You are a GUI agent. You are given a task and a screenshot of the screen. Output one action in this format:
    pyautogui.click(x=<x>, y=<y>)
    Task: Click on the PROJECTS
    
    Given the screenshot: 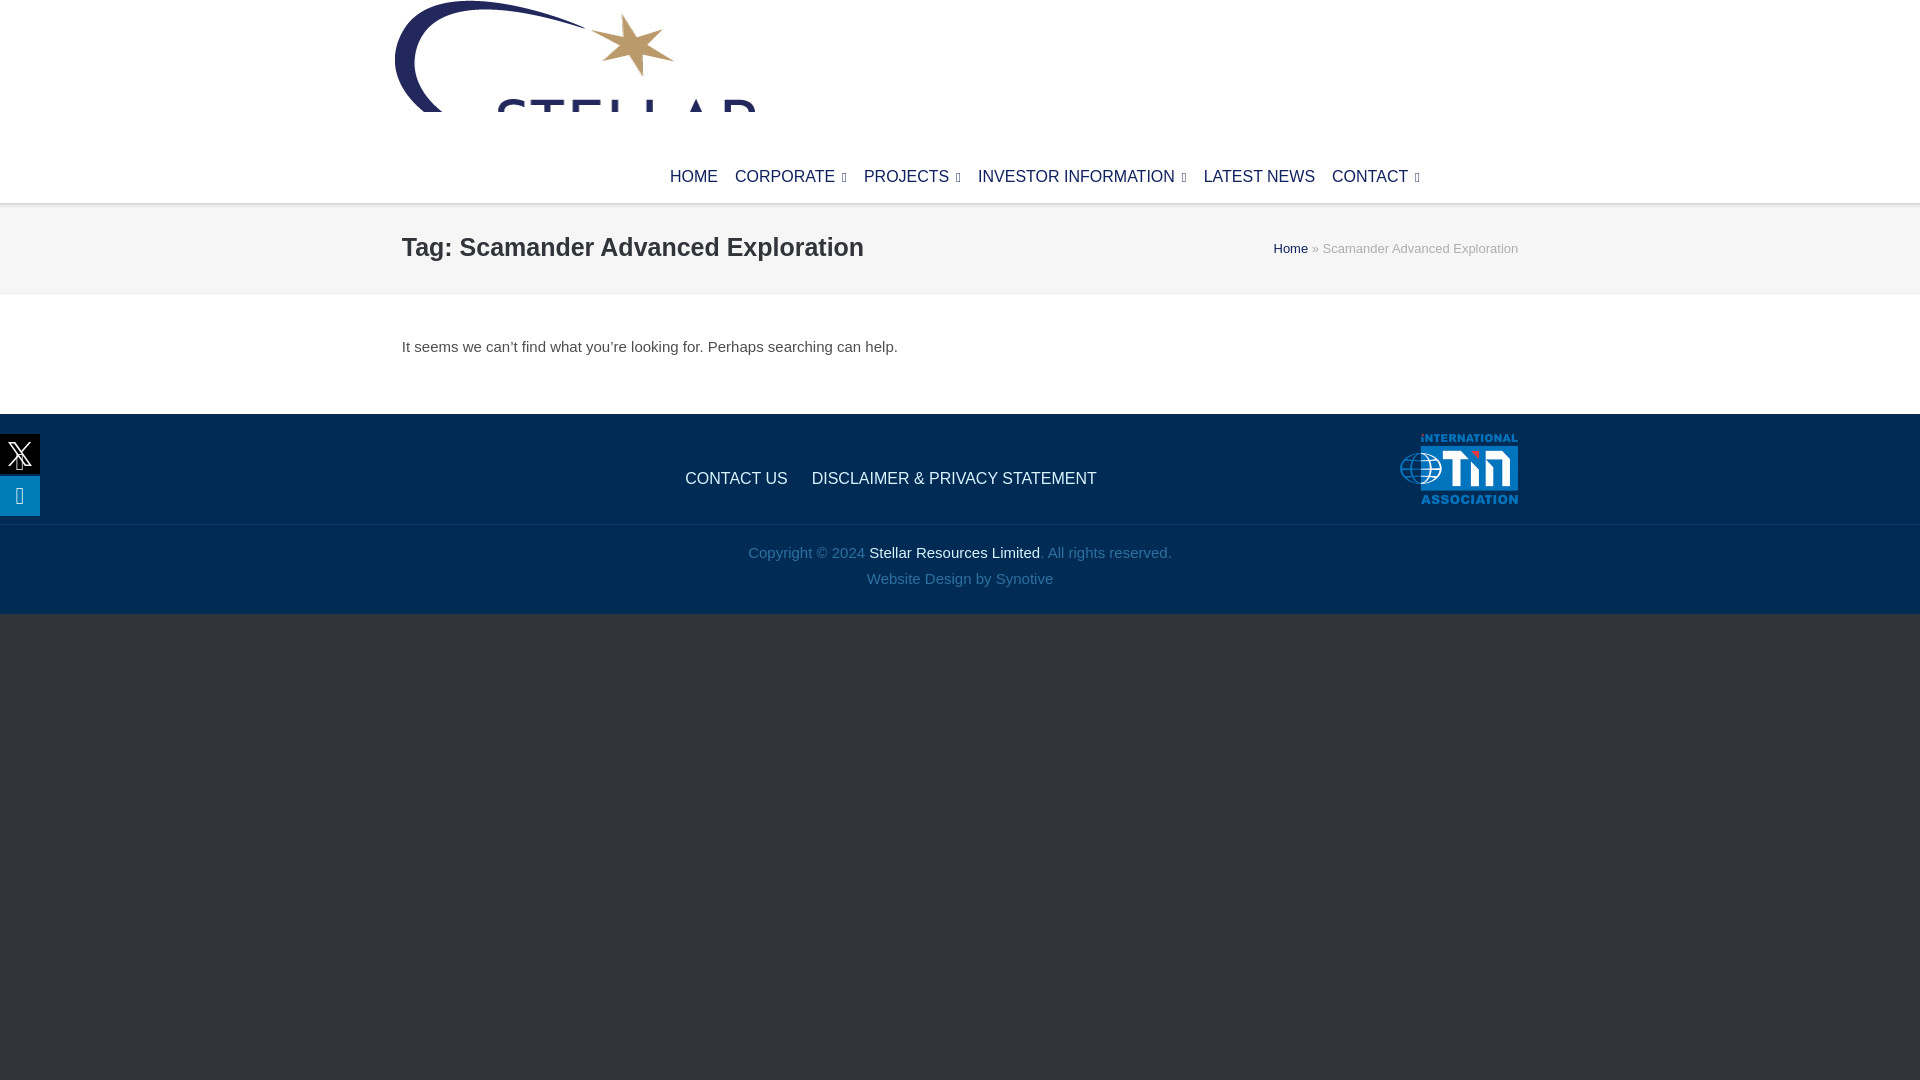 What is the action you would take?
    pyautogui.click(x=912, y=154)
    